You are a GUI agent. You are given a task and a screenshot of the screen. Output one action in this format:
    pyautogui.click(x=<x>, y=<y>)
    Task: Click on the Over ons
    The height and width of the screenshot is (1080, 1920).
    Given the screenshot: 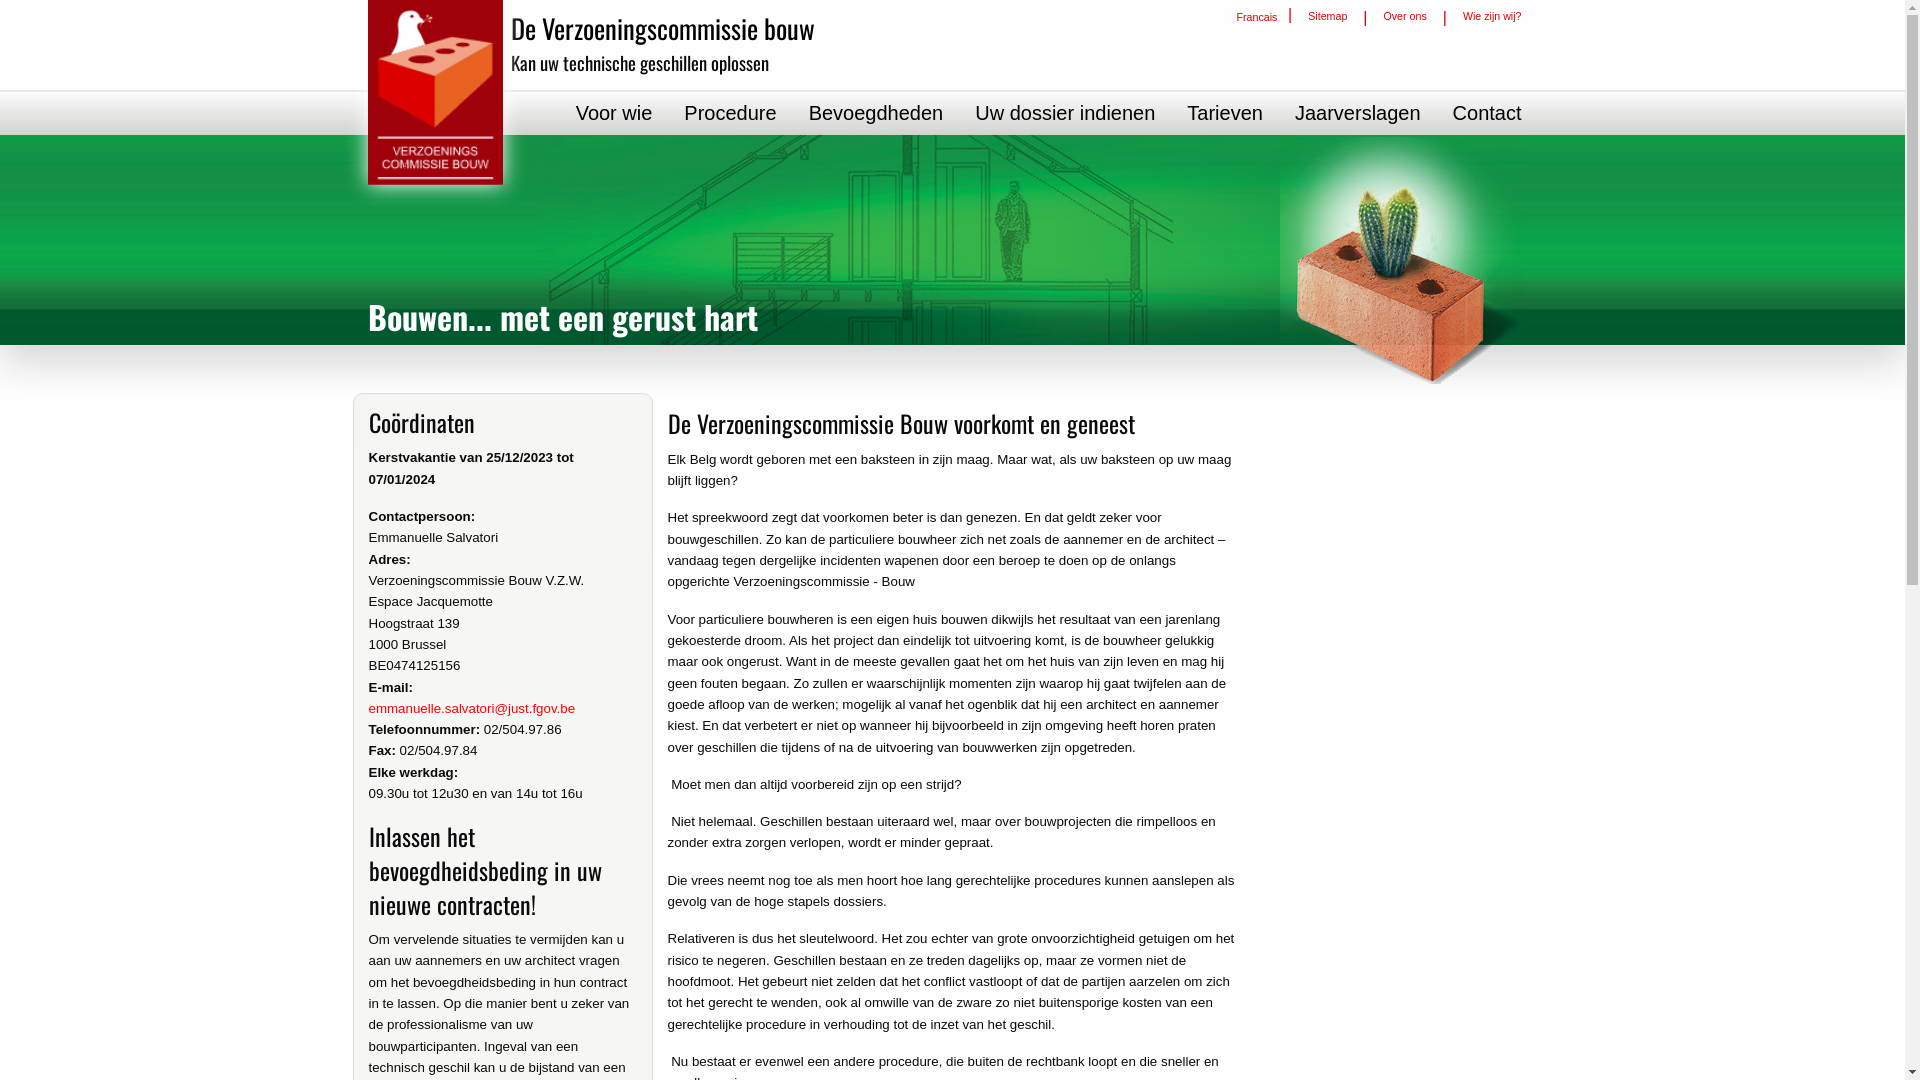 What is the action you would take?
    pyautogui.click(x=1404, y=16)
    